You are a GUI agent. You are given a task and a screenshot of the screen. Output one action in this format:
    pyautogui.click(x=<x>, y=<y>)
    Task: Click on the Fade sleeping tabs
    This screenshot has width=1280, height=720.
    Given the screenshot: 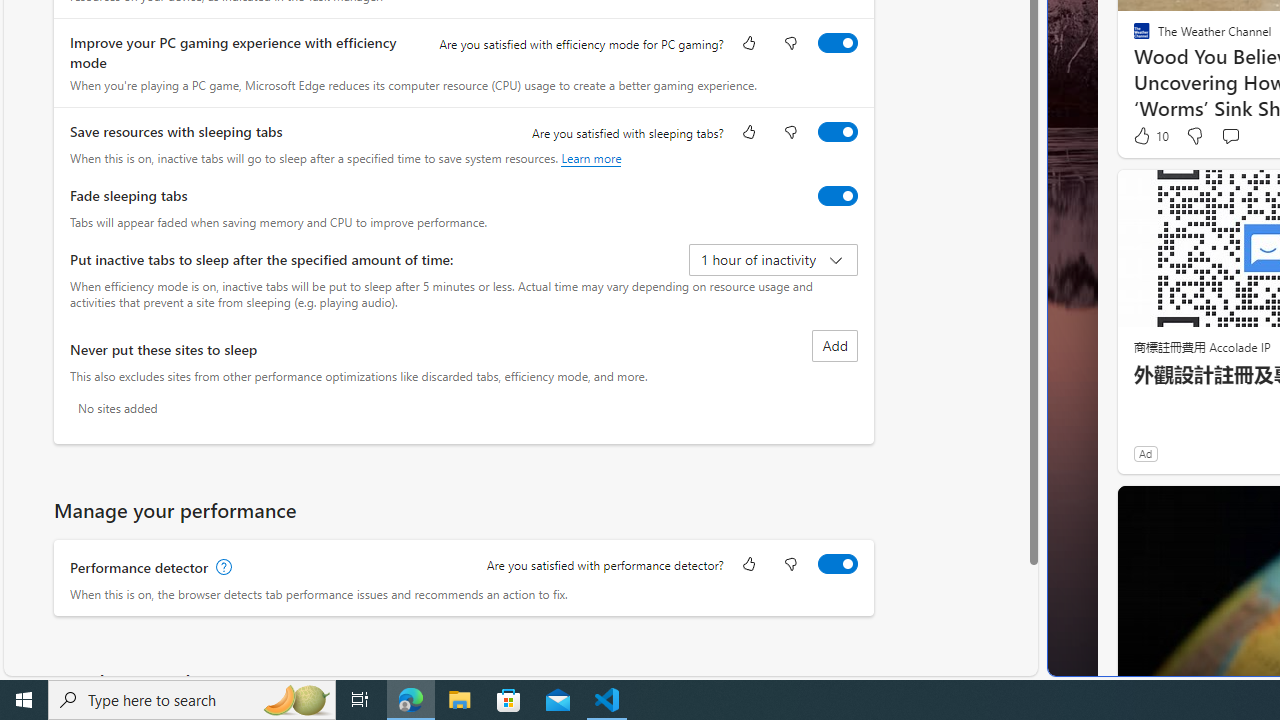 What is the action you would take?
    pyautogui.click(x=837, y=195)
    